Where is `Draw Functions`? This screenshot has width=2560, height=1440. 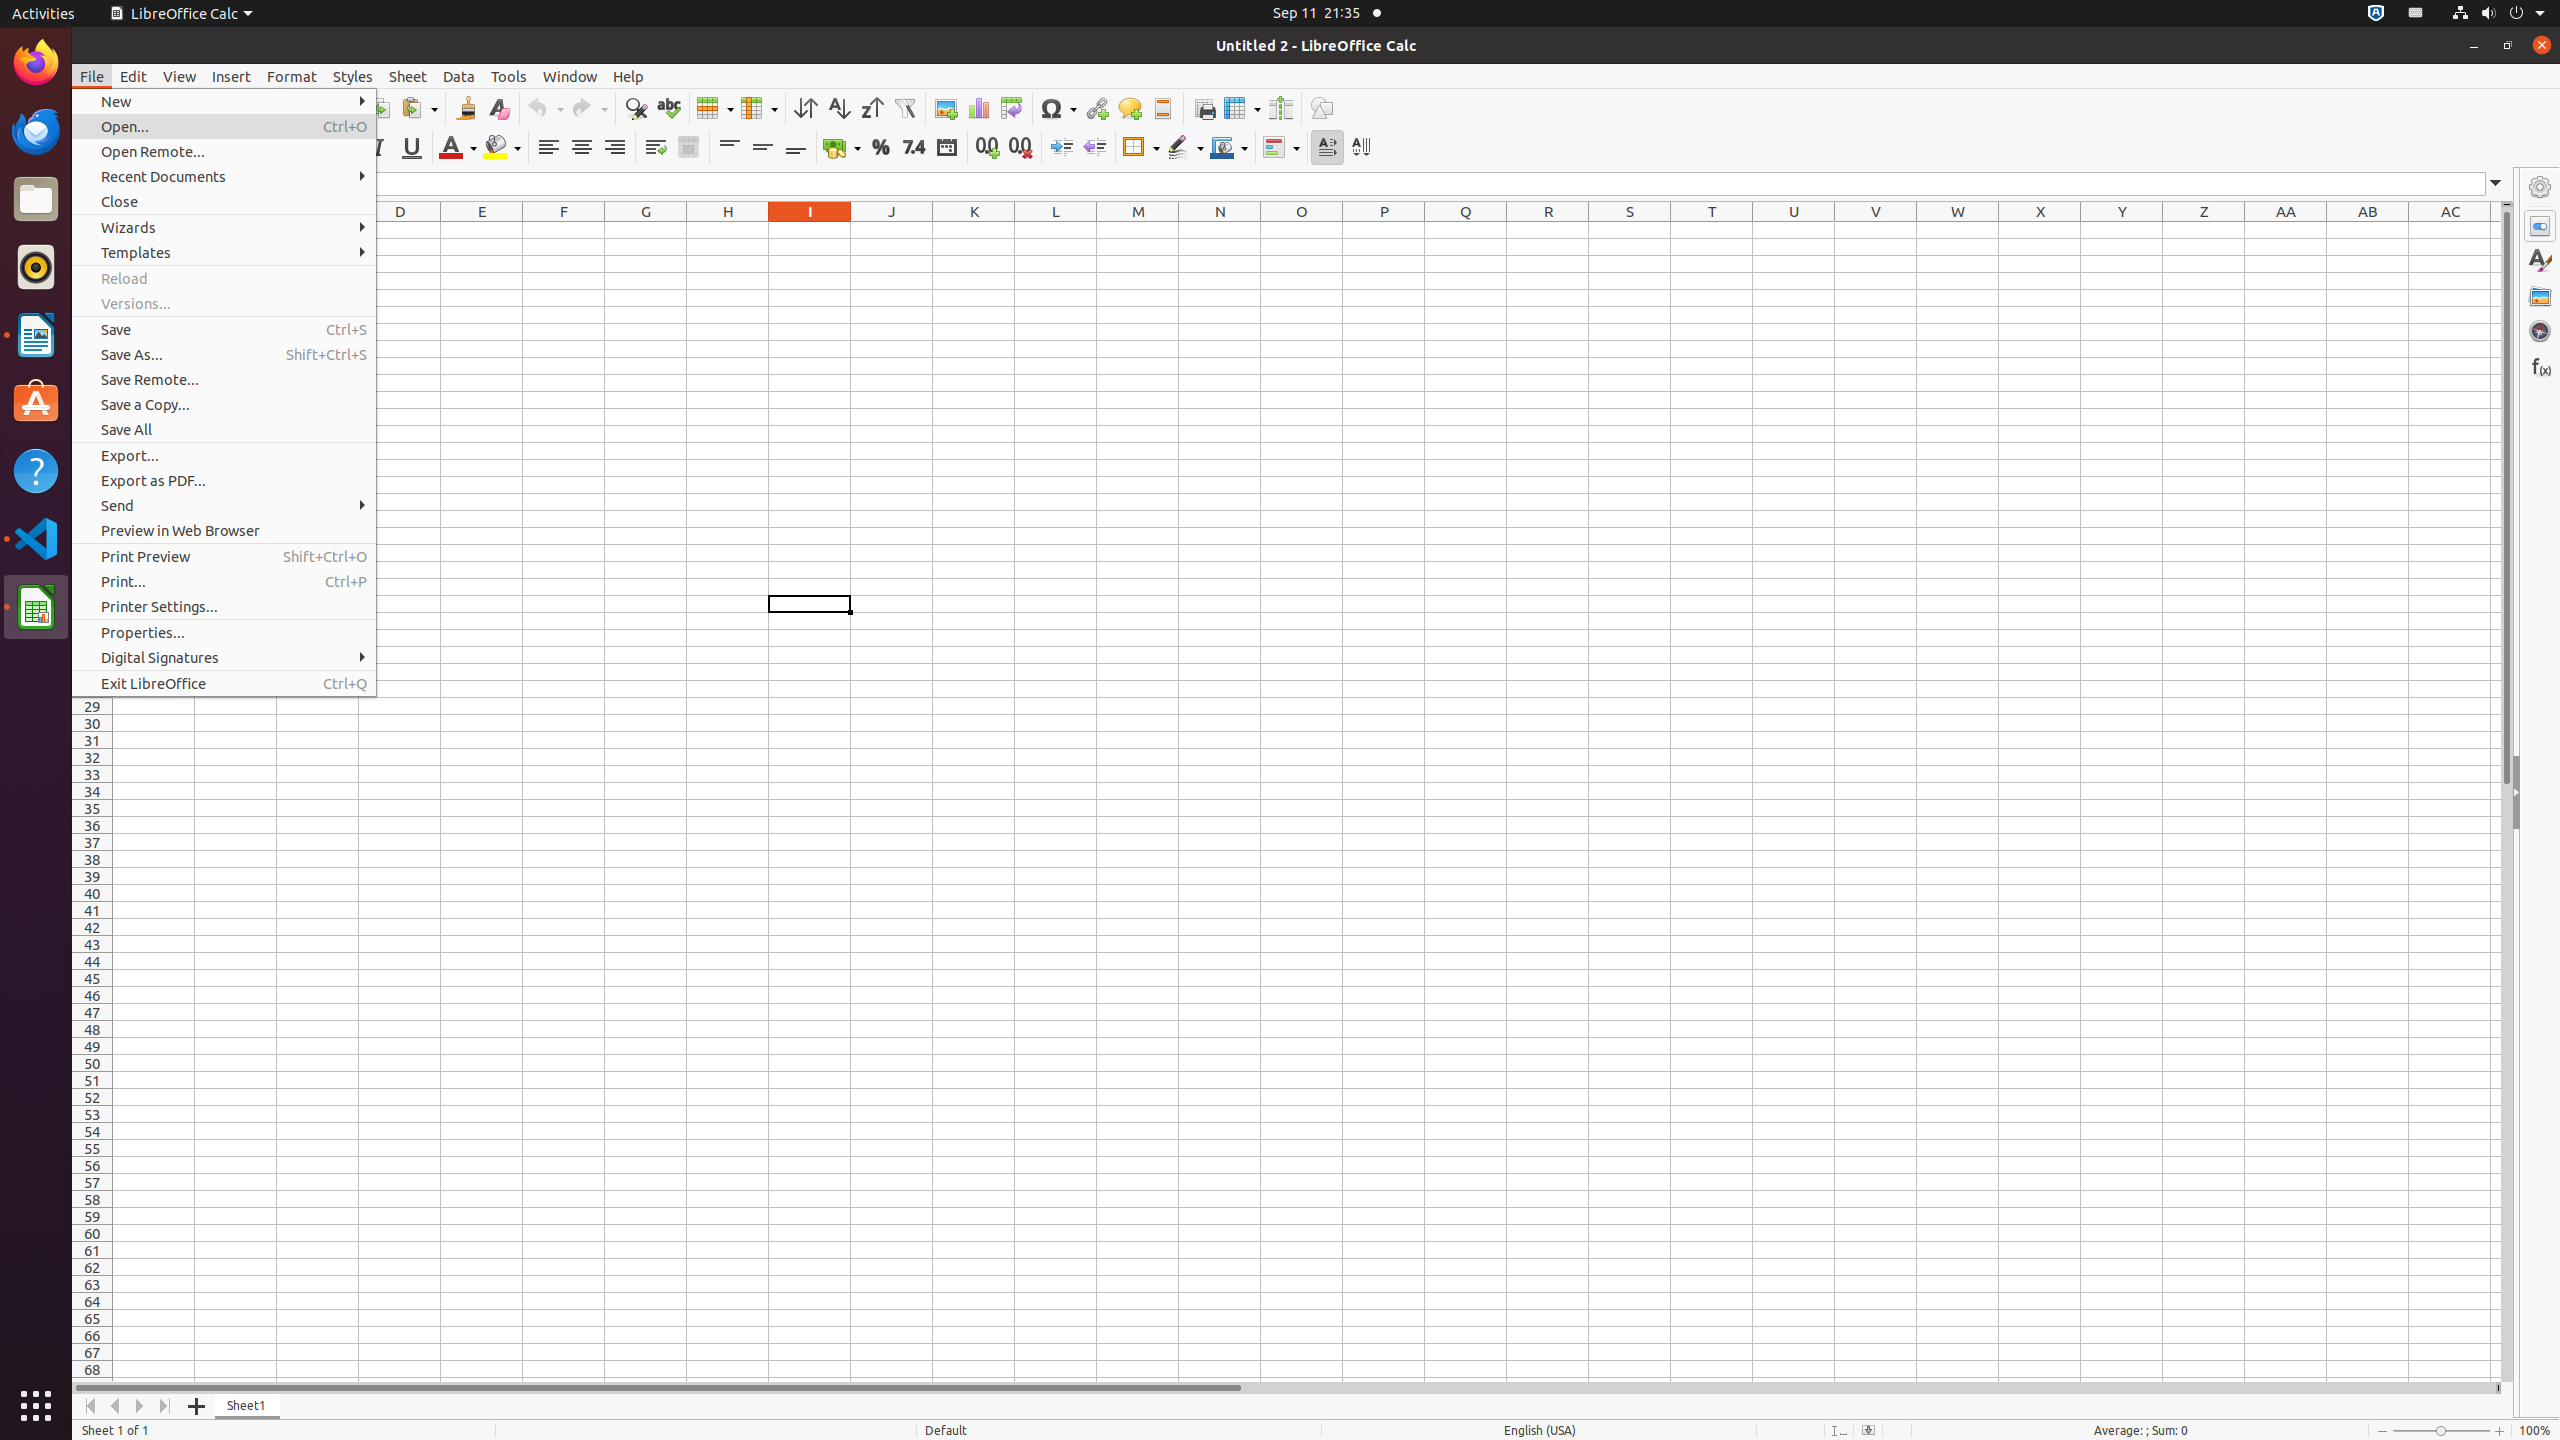
Draw Functions is located at coordinates (1322, 108).